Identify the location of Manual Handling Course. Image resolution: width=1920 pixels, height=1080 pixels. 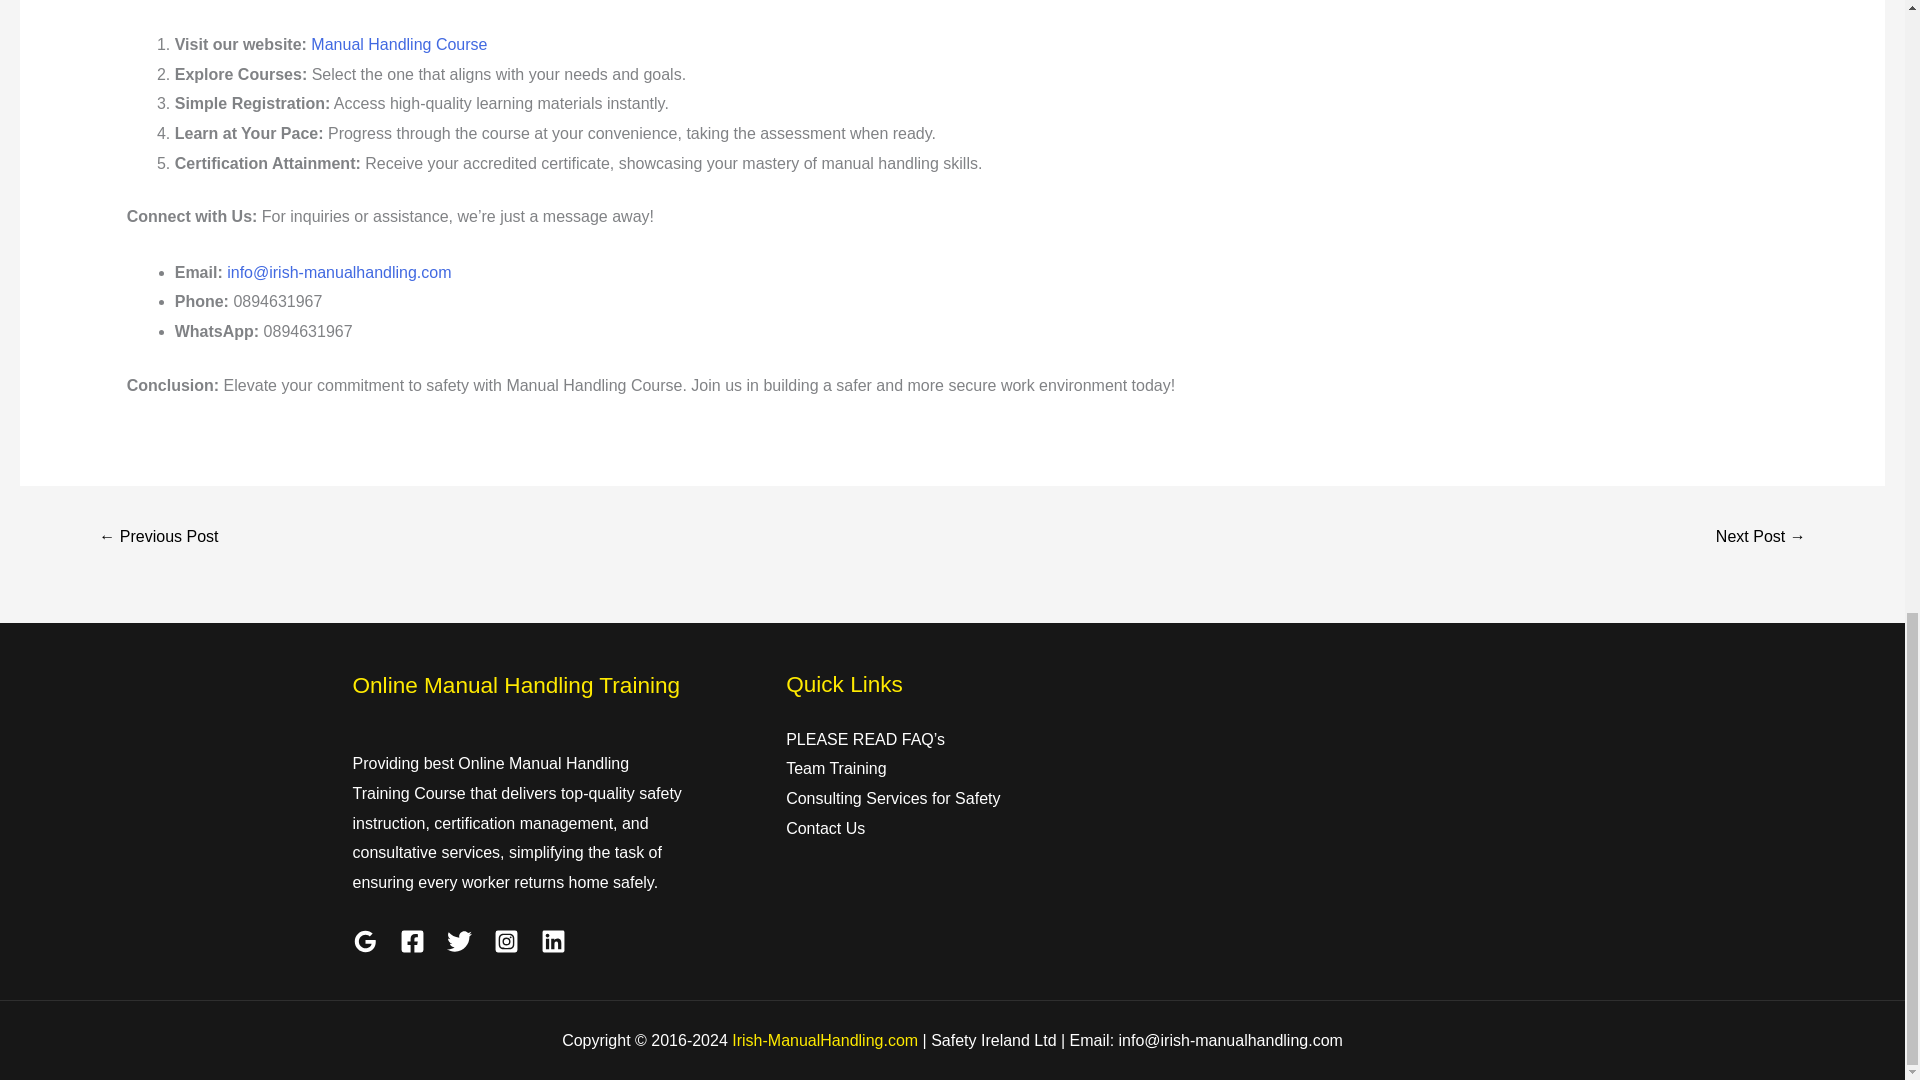
(399, 44).